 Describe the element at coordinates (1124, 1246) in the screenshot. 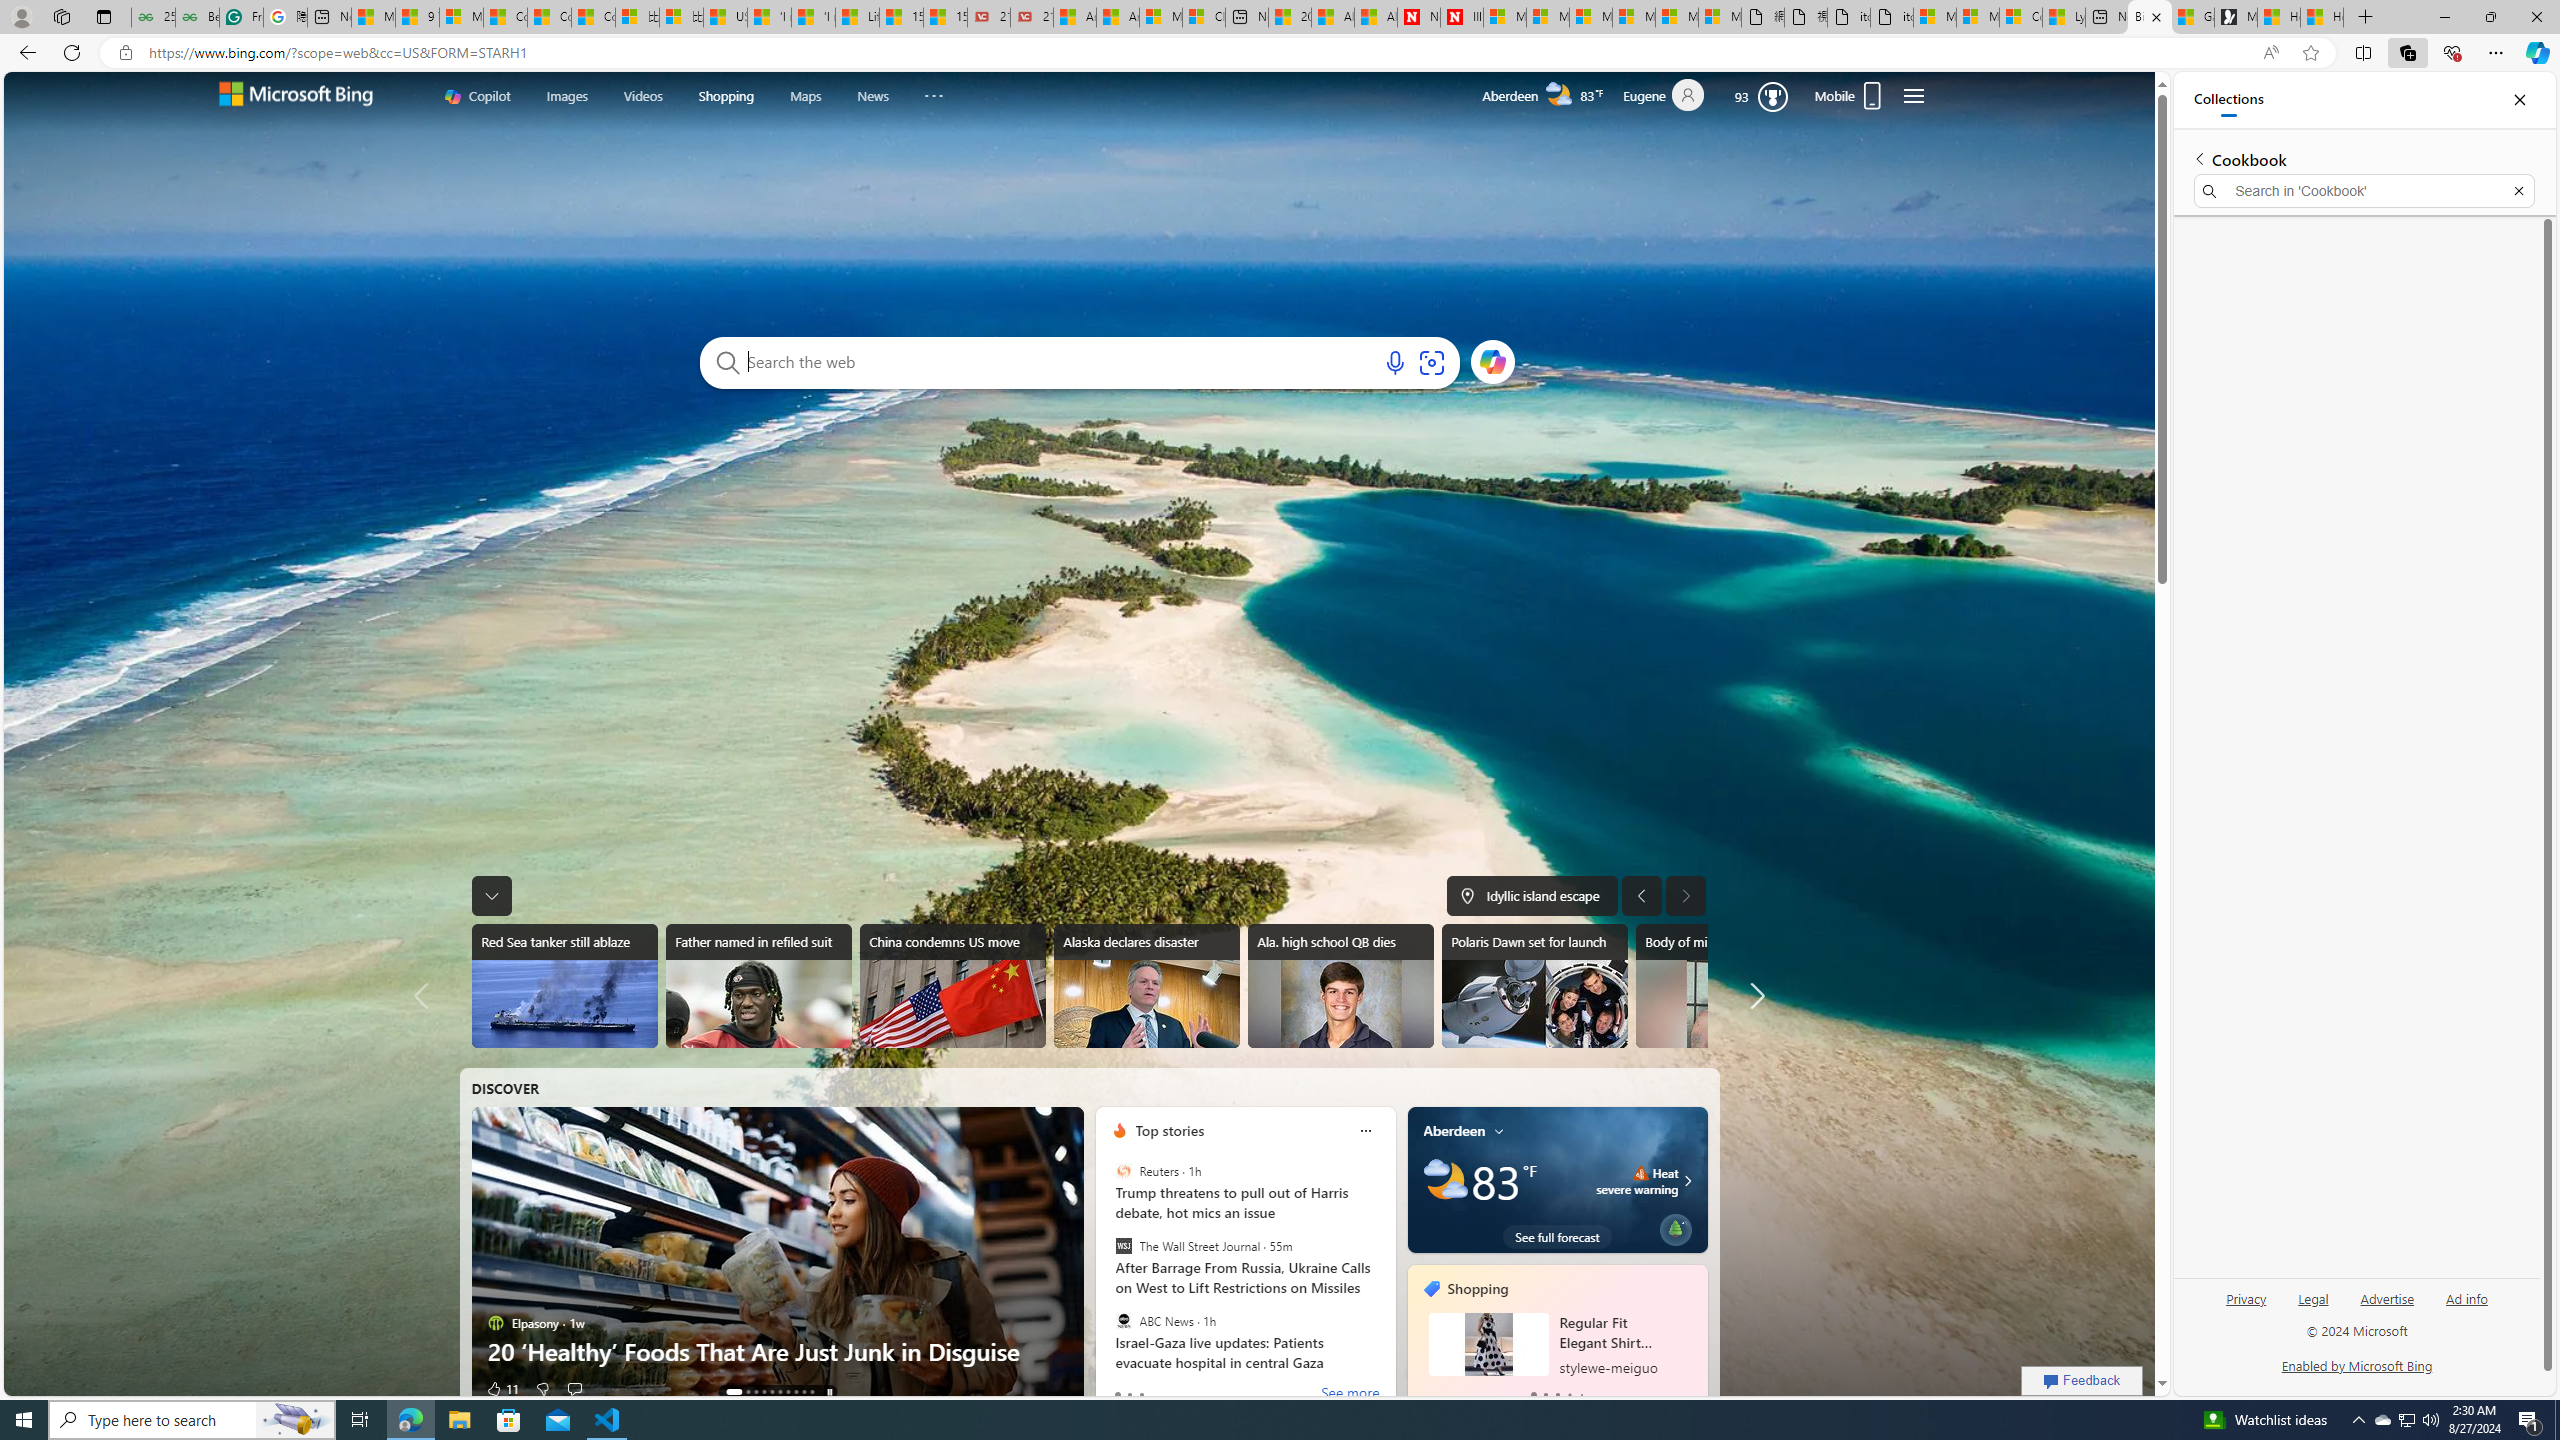

I see `The Wall Street Journal` at that location.